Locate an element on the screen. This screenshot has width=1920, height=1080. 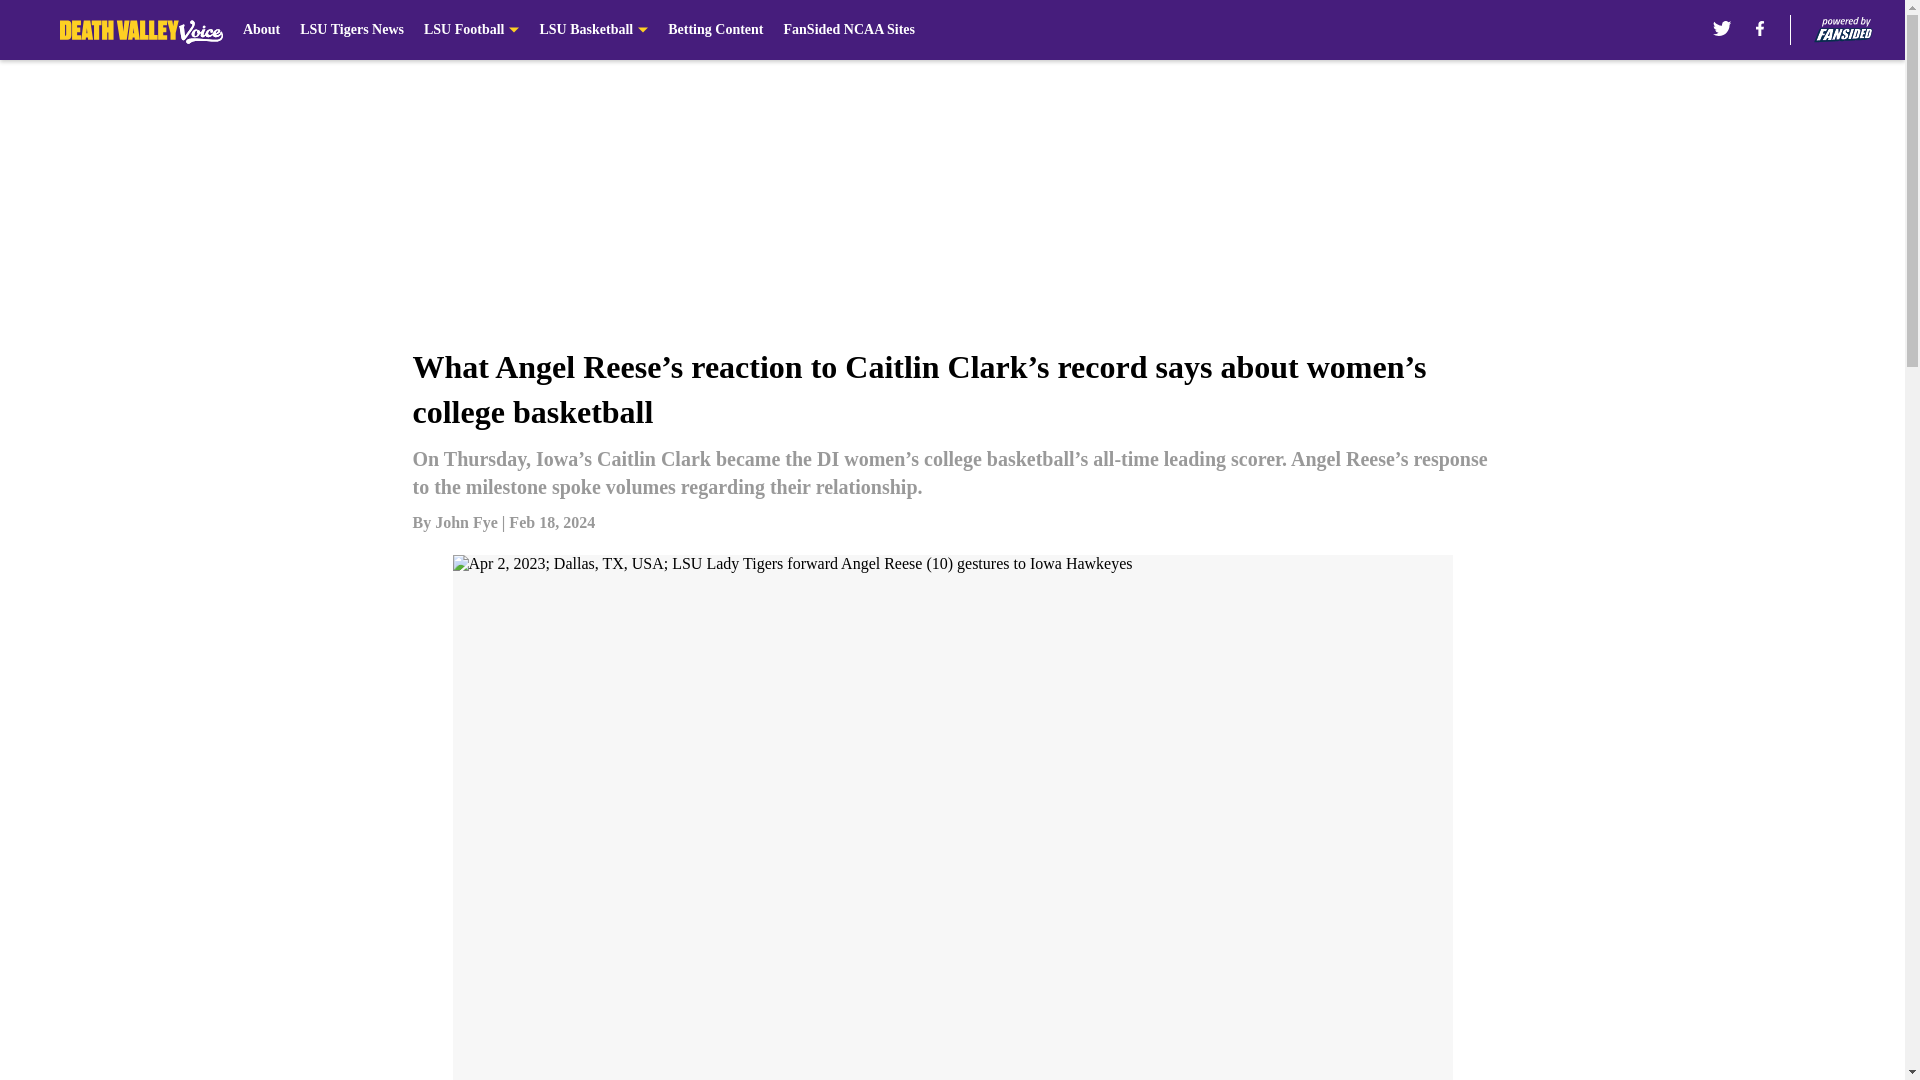
FanSided NCAA Sites is located at coordinates (849, 30).